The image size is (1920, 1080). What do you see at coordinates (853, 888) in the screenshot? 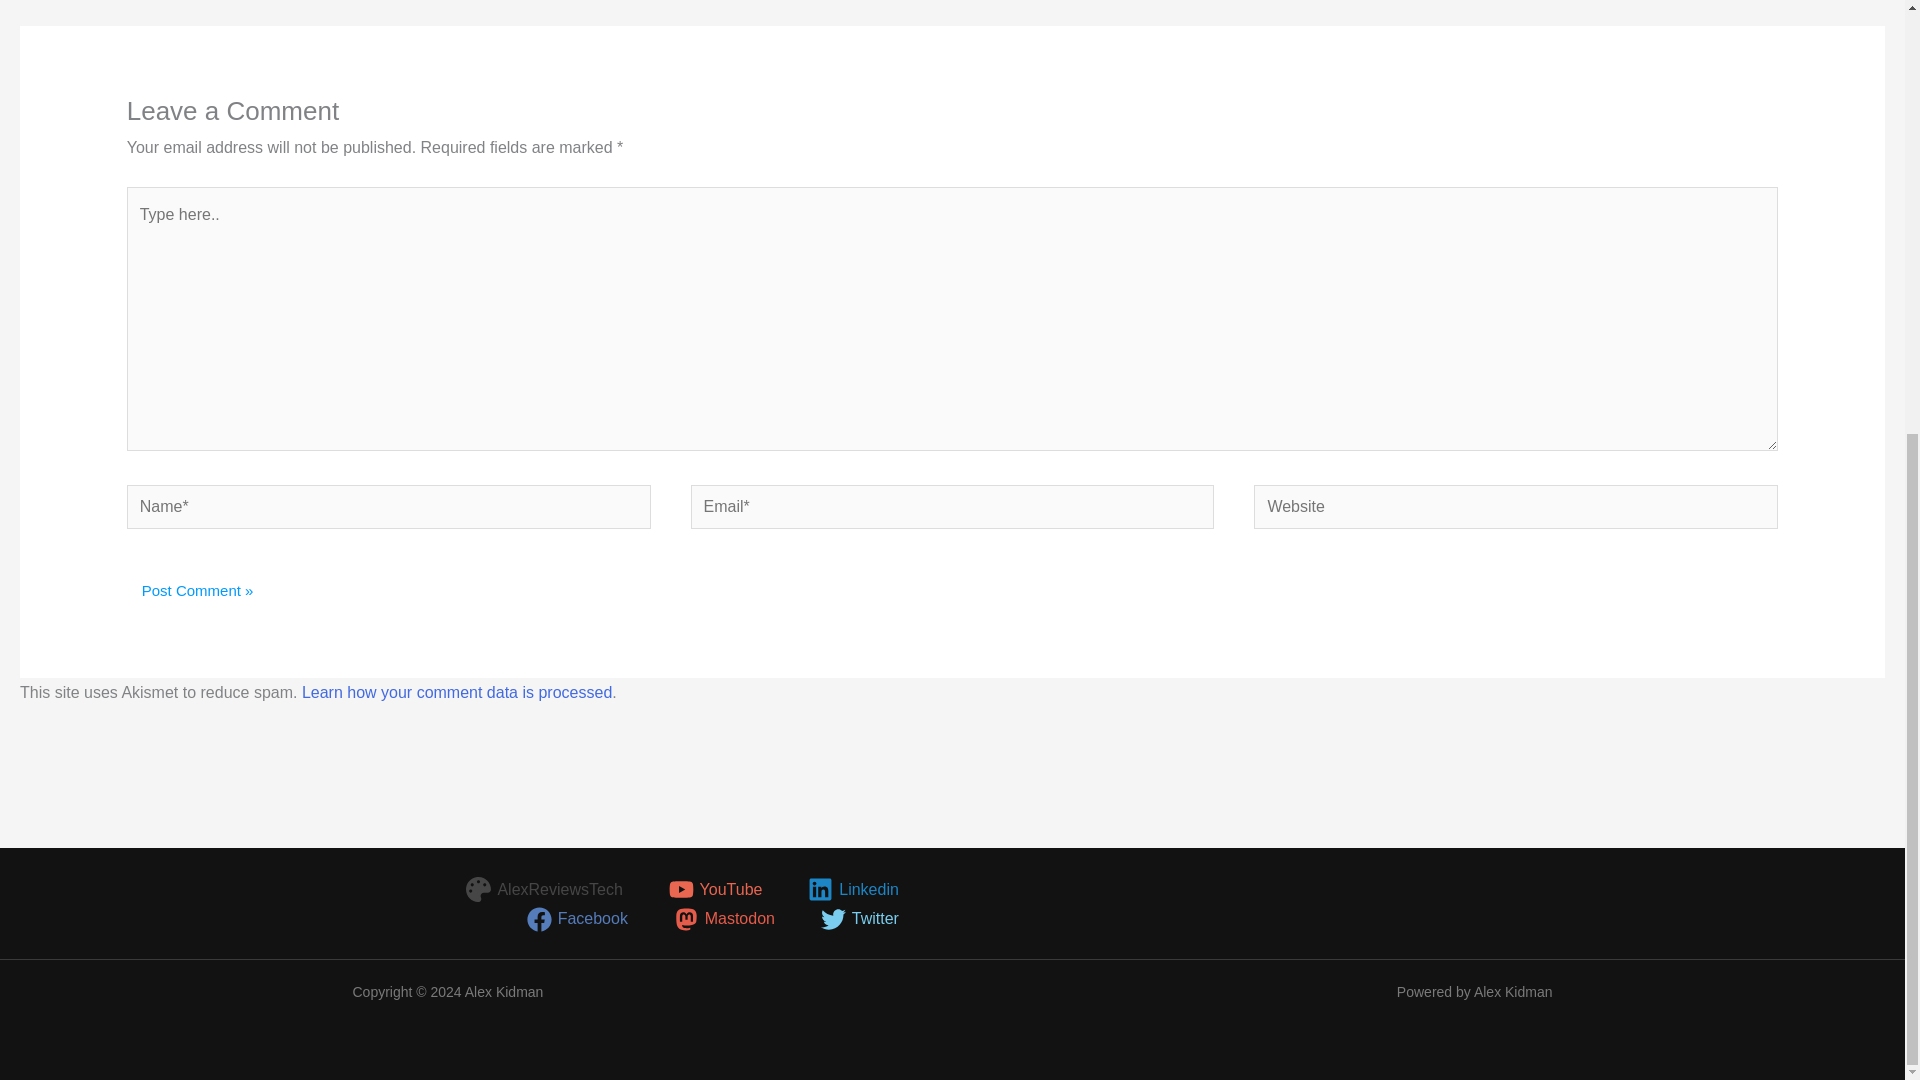
I see `Linkedin` at bounding box center [853, 888].